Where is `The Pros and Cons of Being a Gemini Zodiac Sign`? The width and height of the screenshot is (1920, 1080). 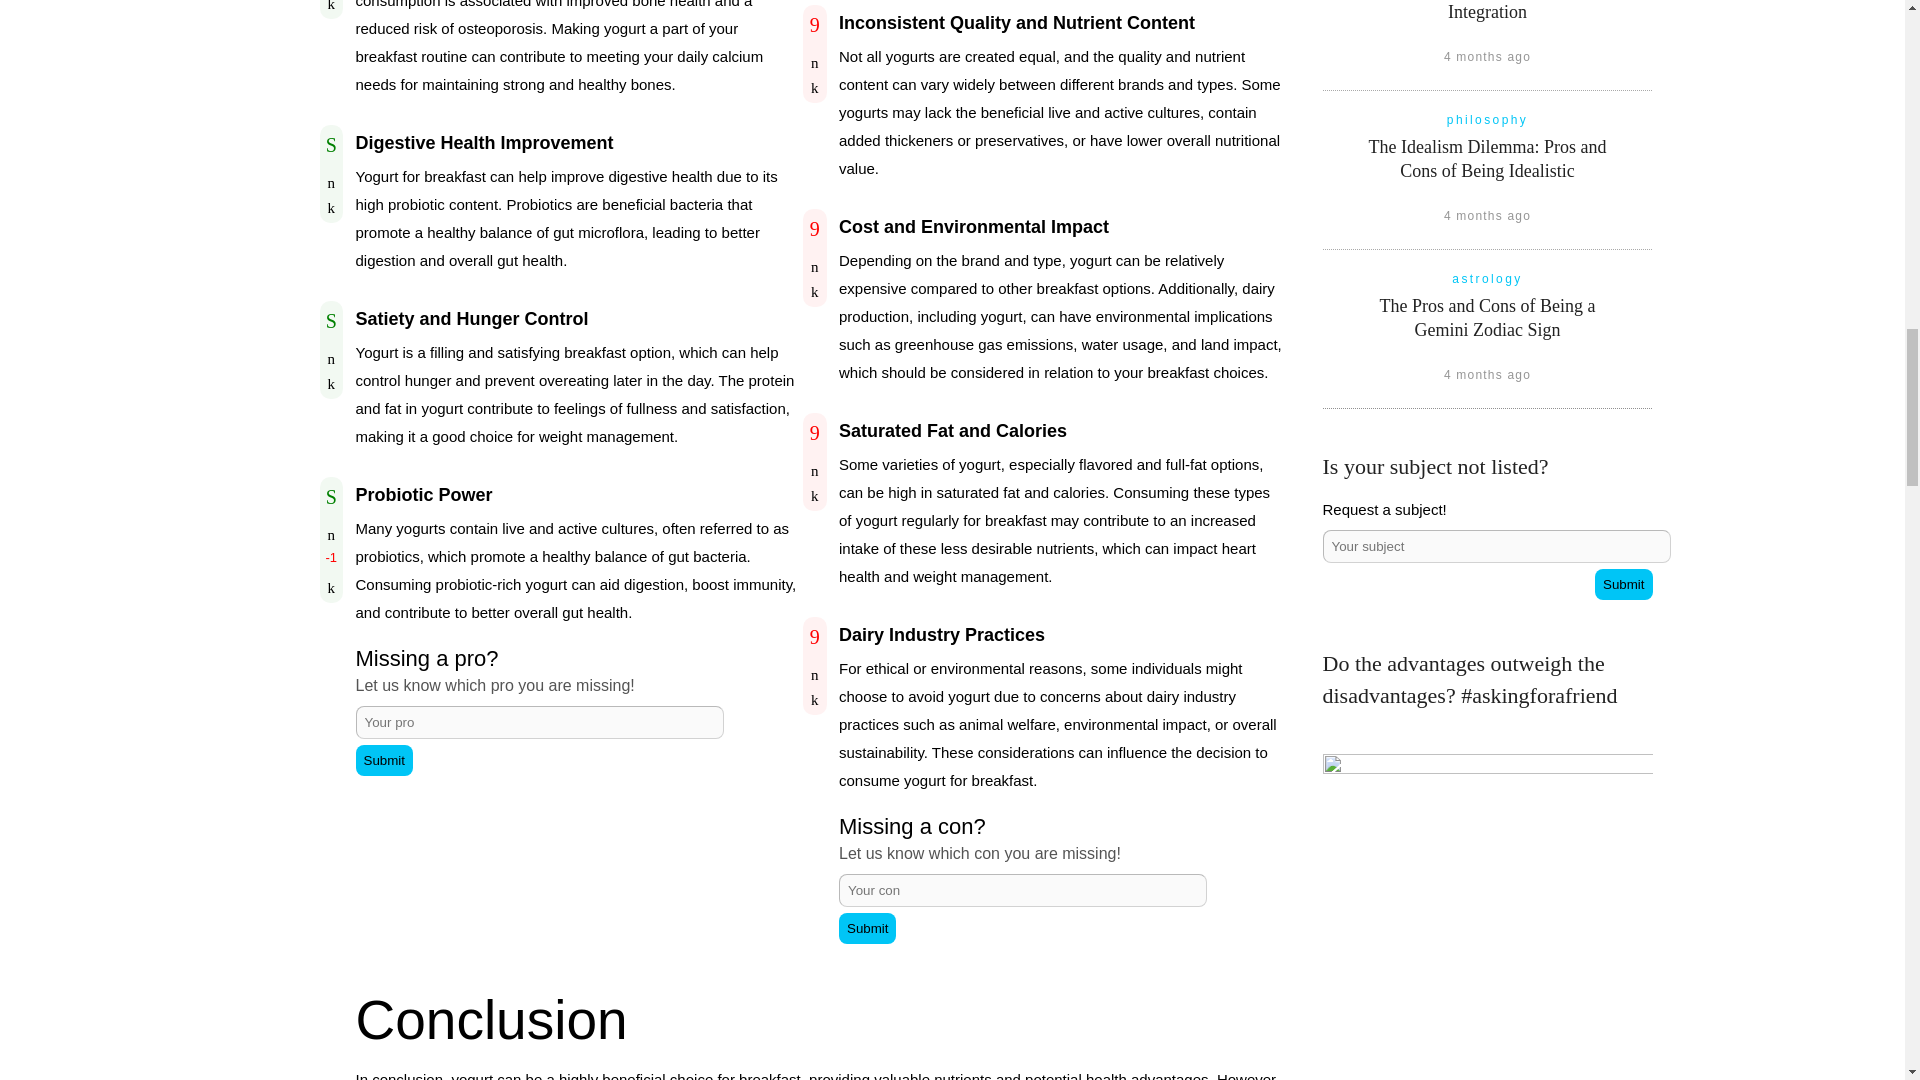 The Pros and Cons of Being a Gemini Zodiac Sign is located at coordinates (1488, 318).